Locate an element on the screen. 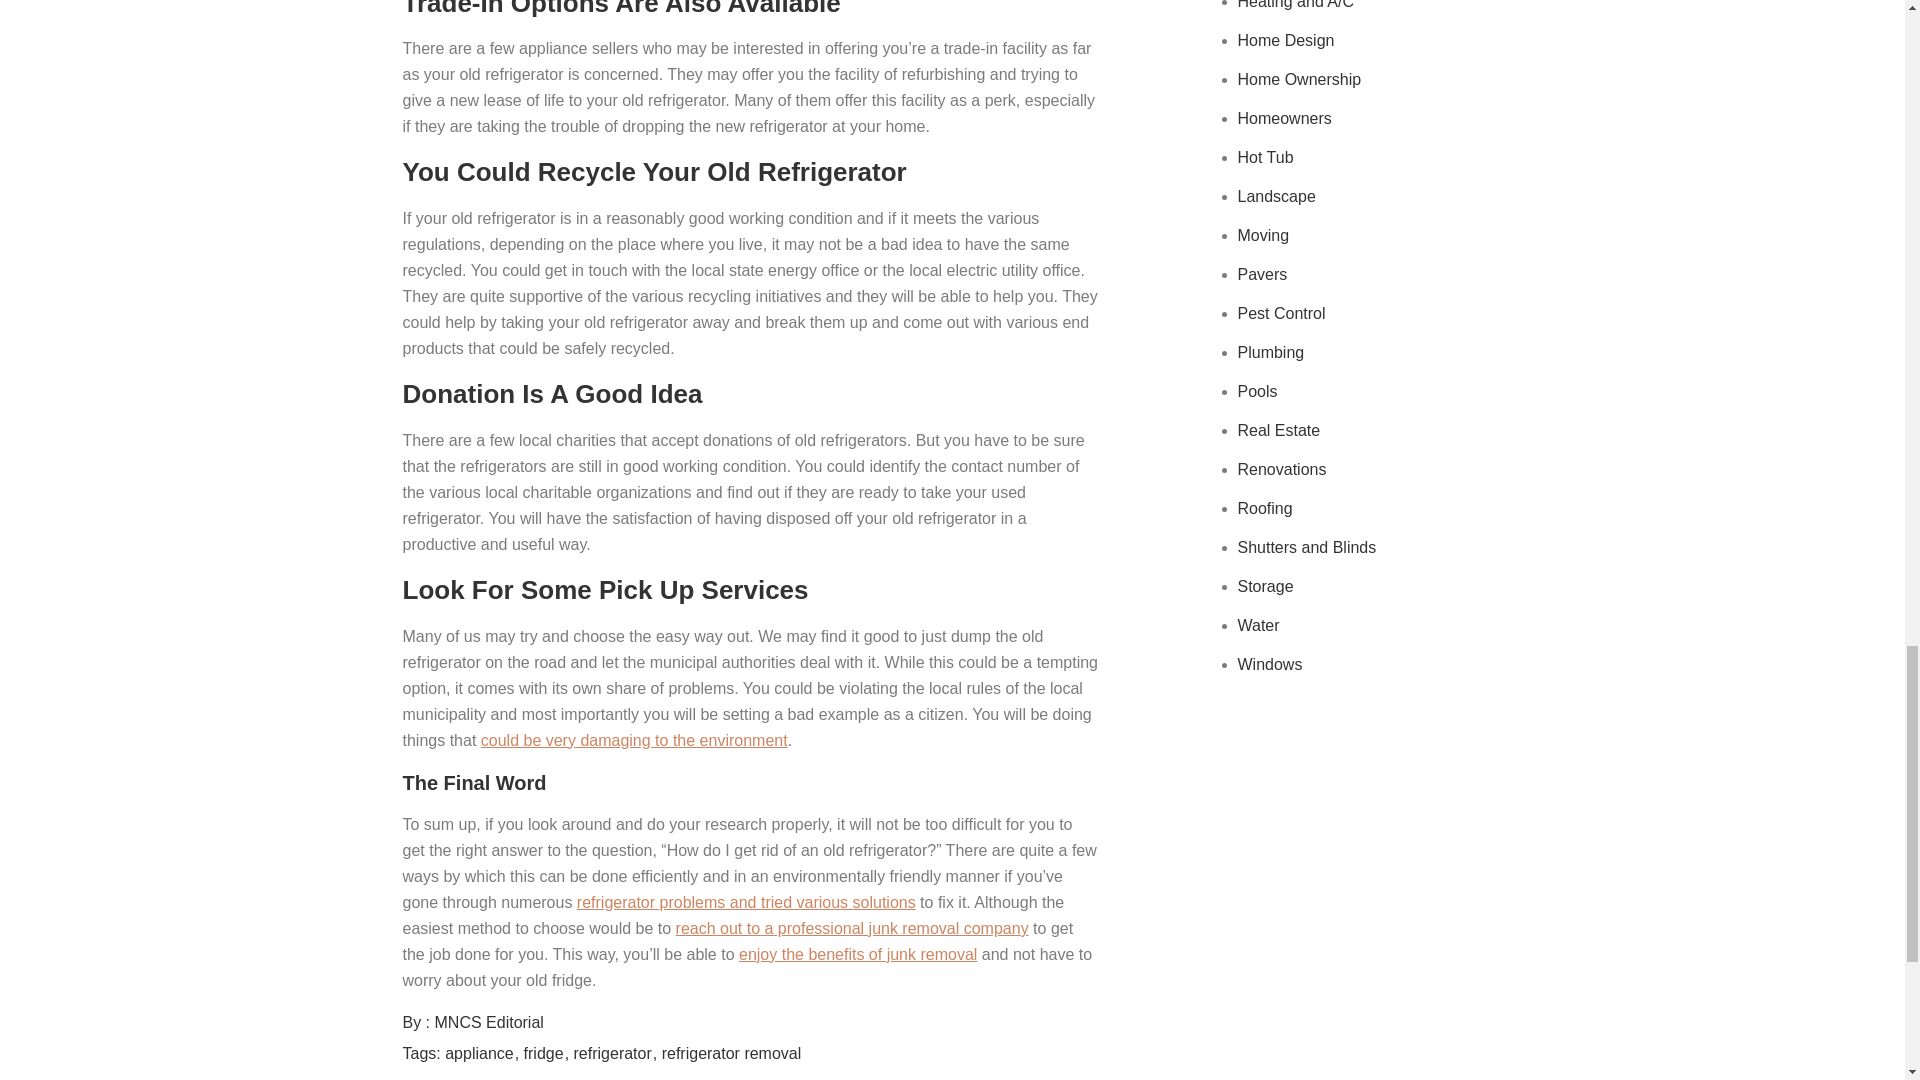 The image size is (1920, 1080). refrigerator problems and tried various solutions is located at coordinates (746, 902).